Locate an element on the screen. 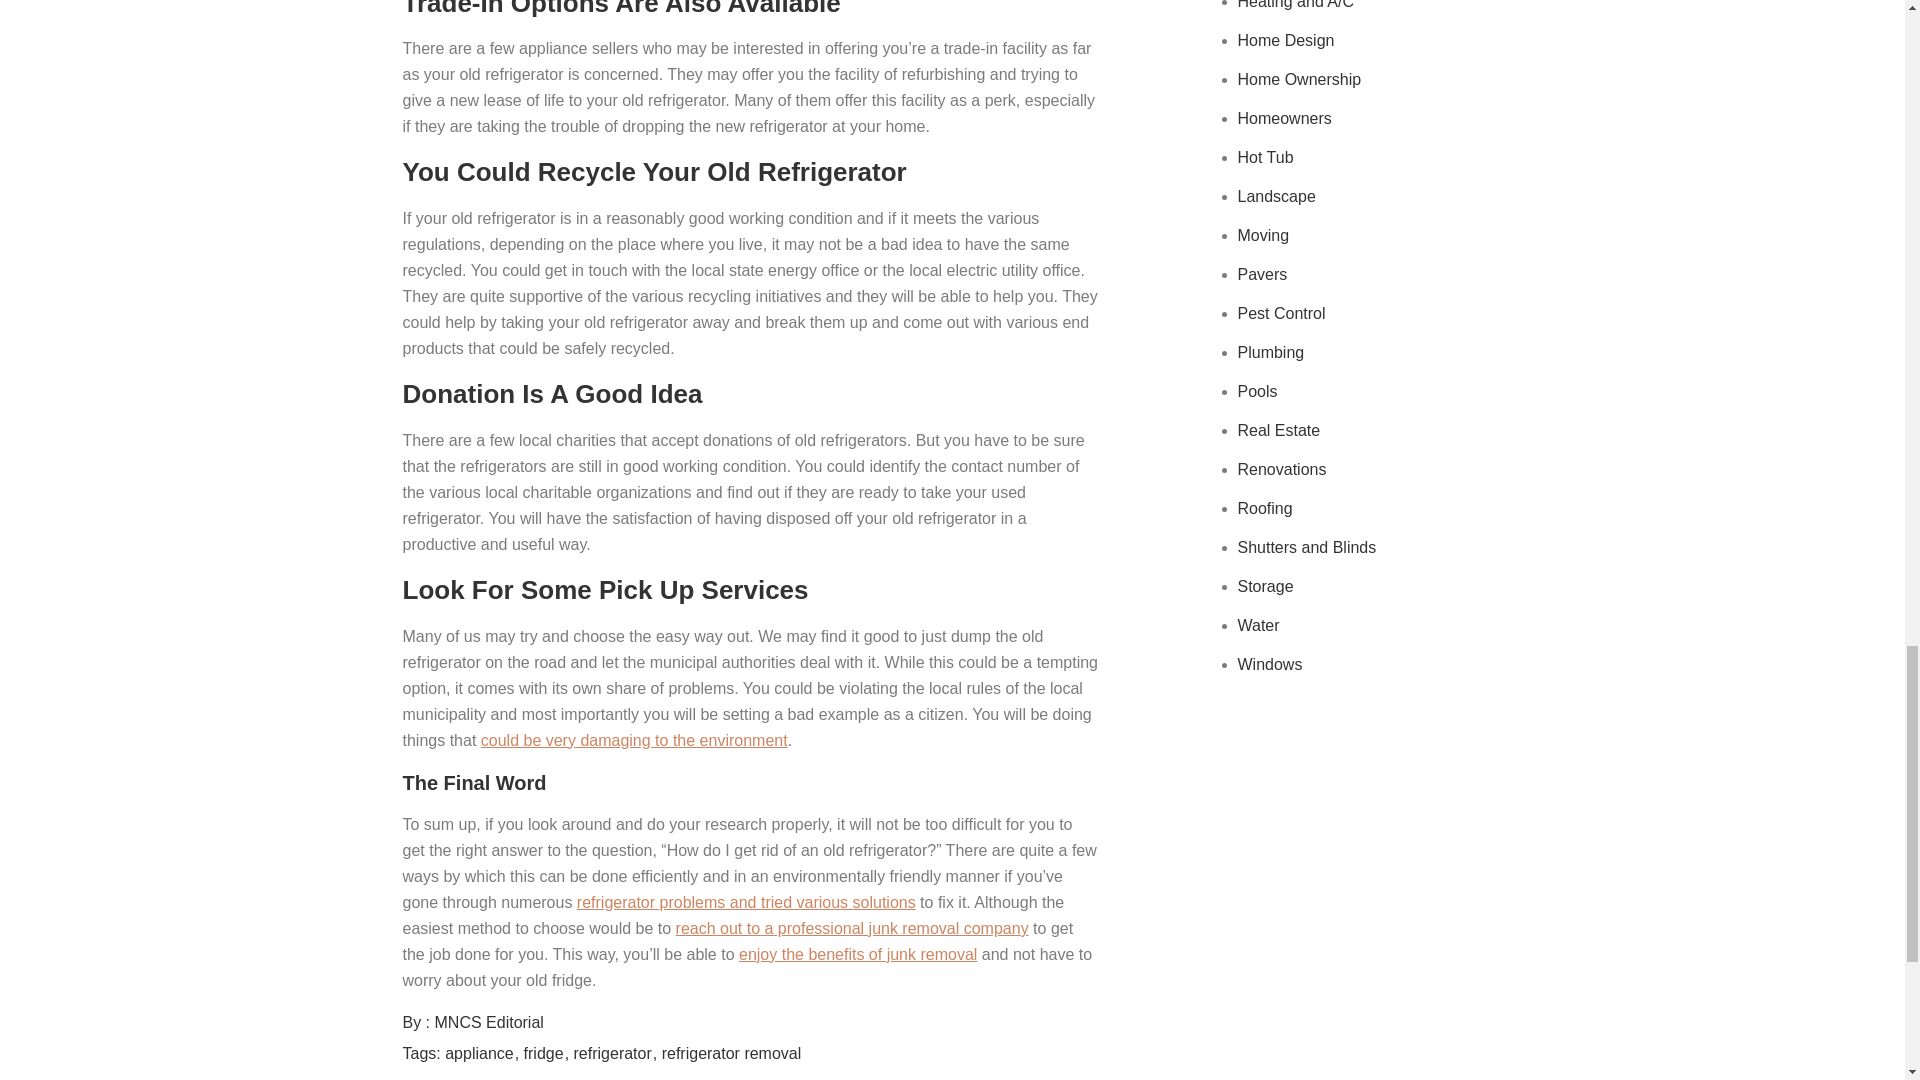 The image size is (1920, 1080). refrigerator problems and tried various solutions is located at coordinates (746, 902).